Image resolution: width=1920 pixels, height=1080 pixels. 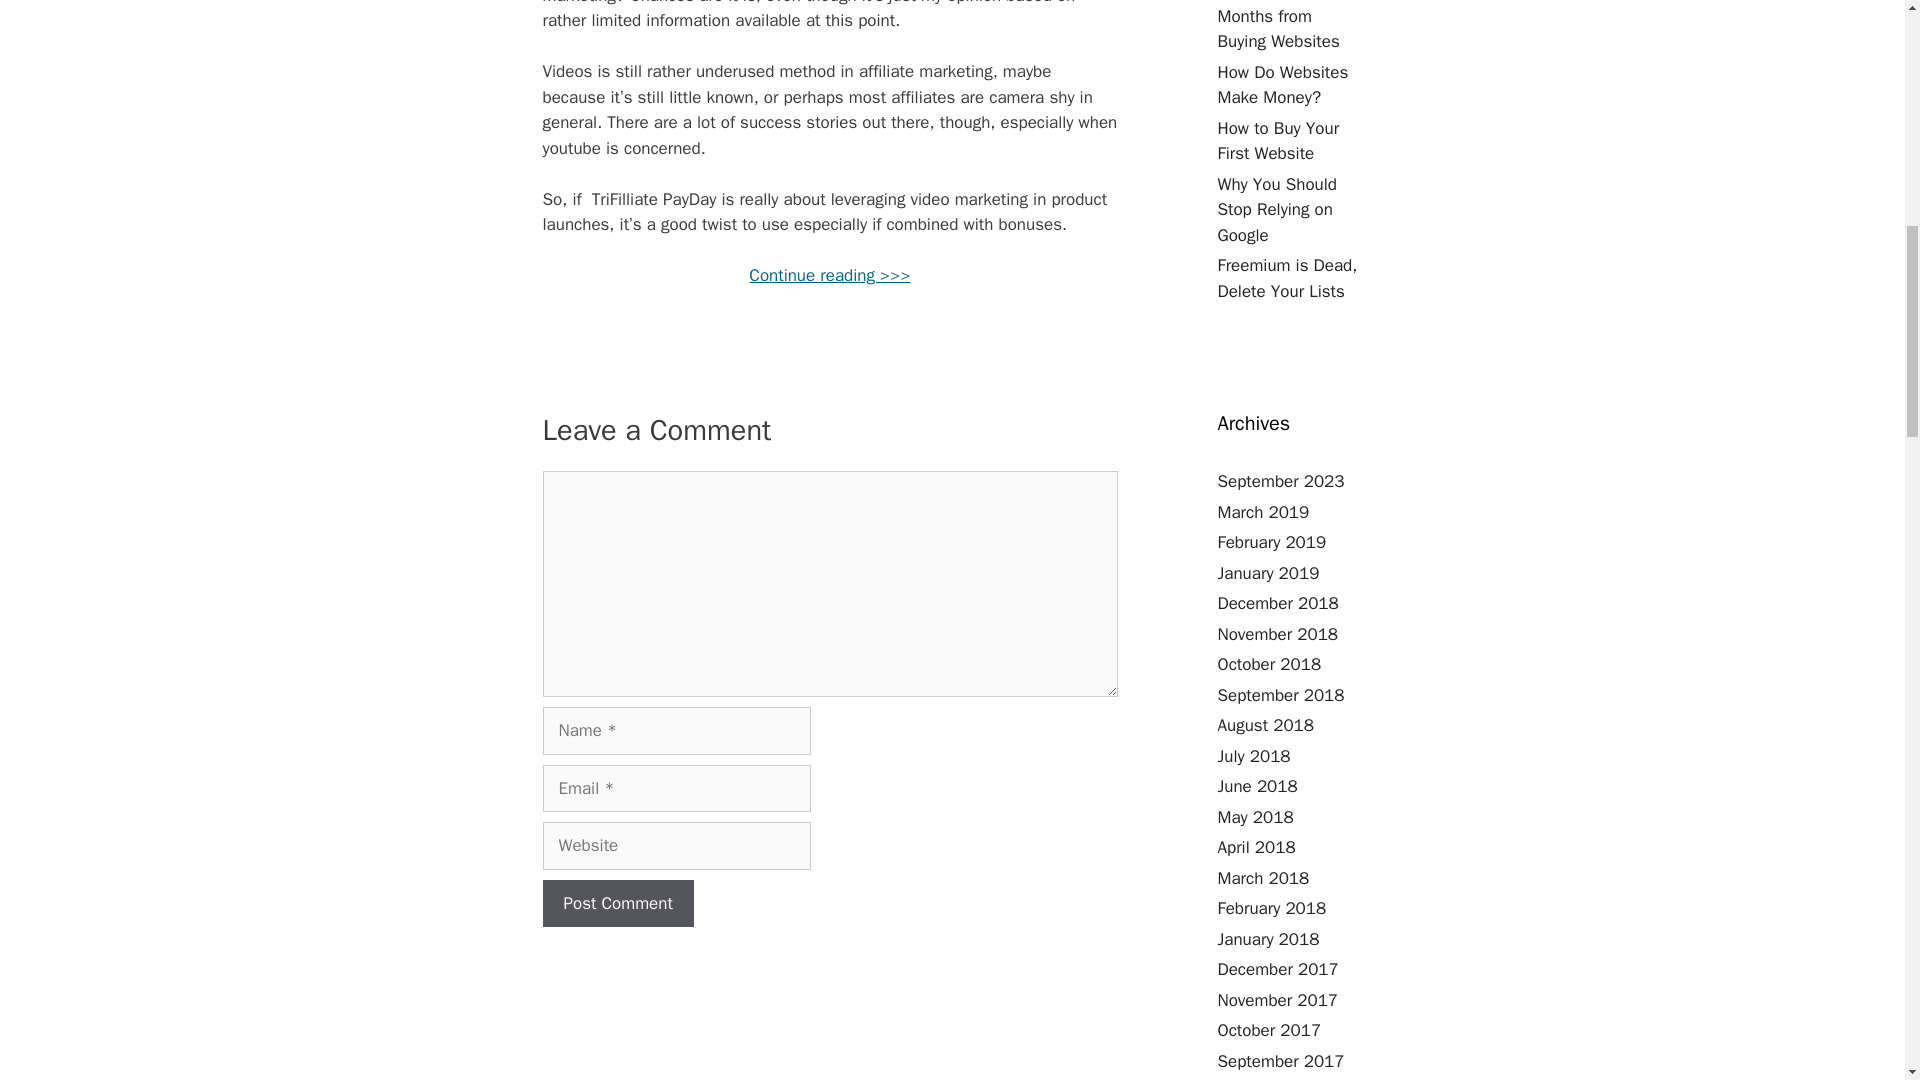 I want to click on September 2018, so click(x=1281, y=694).